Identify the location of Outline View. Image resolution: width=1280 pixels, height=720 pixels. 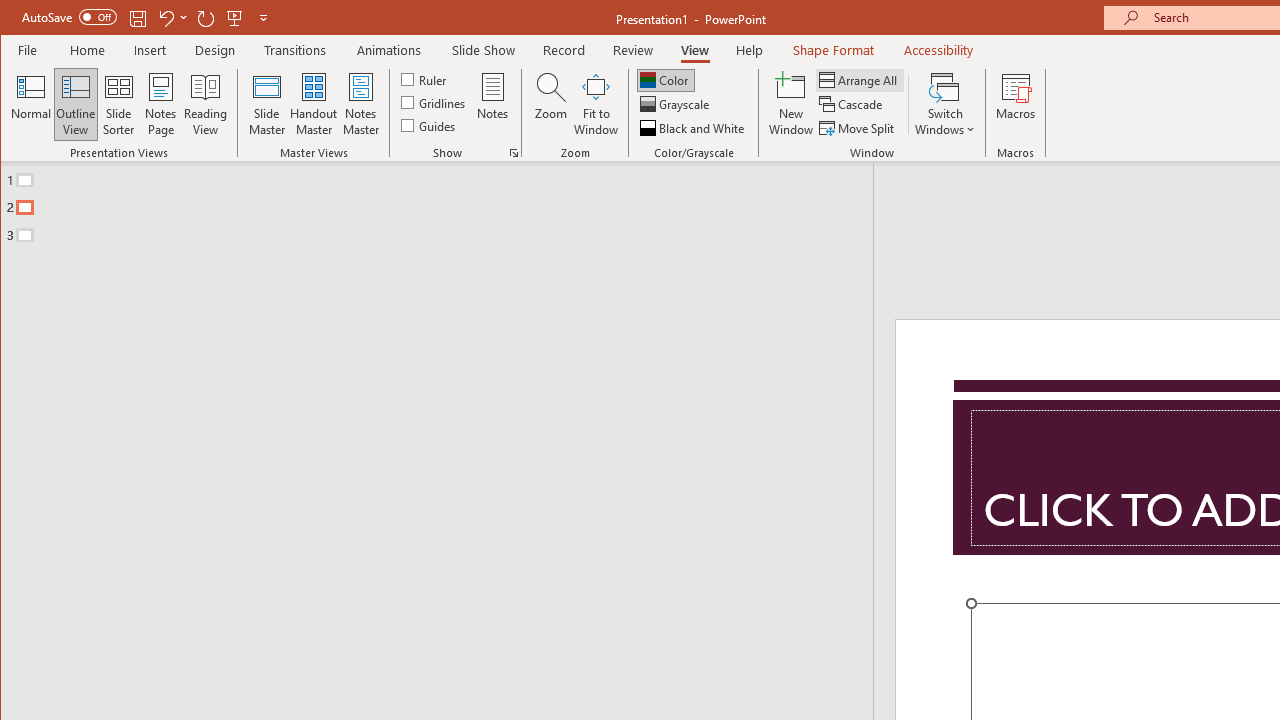
(76, 104).